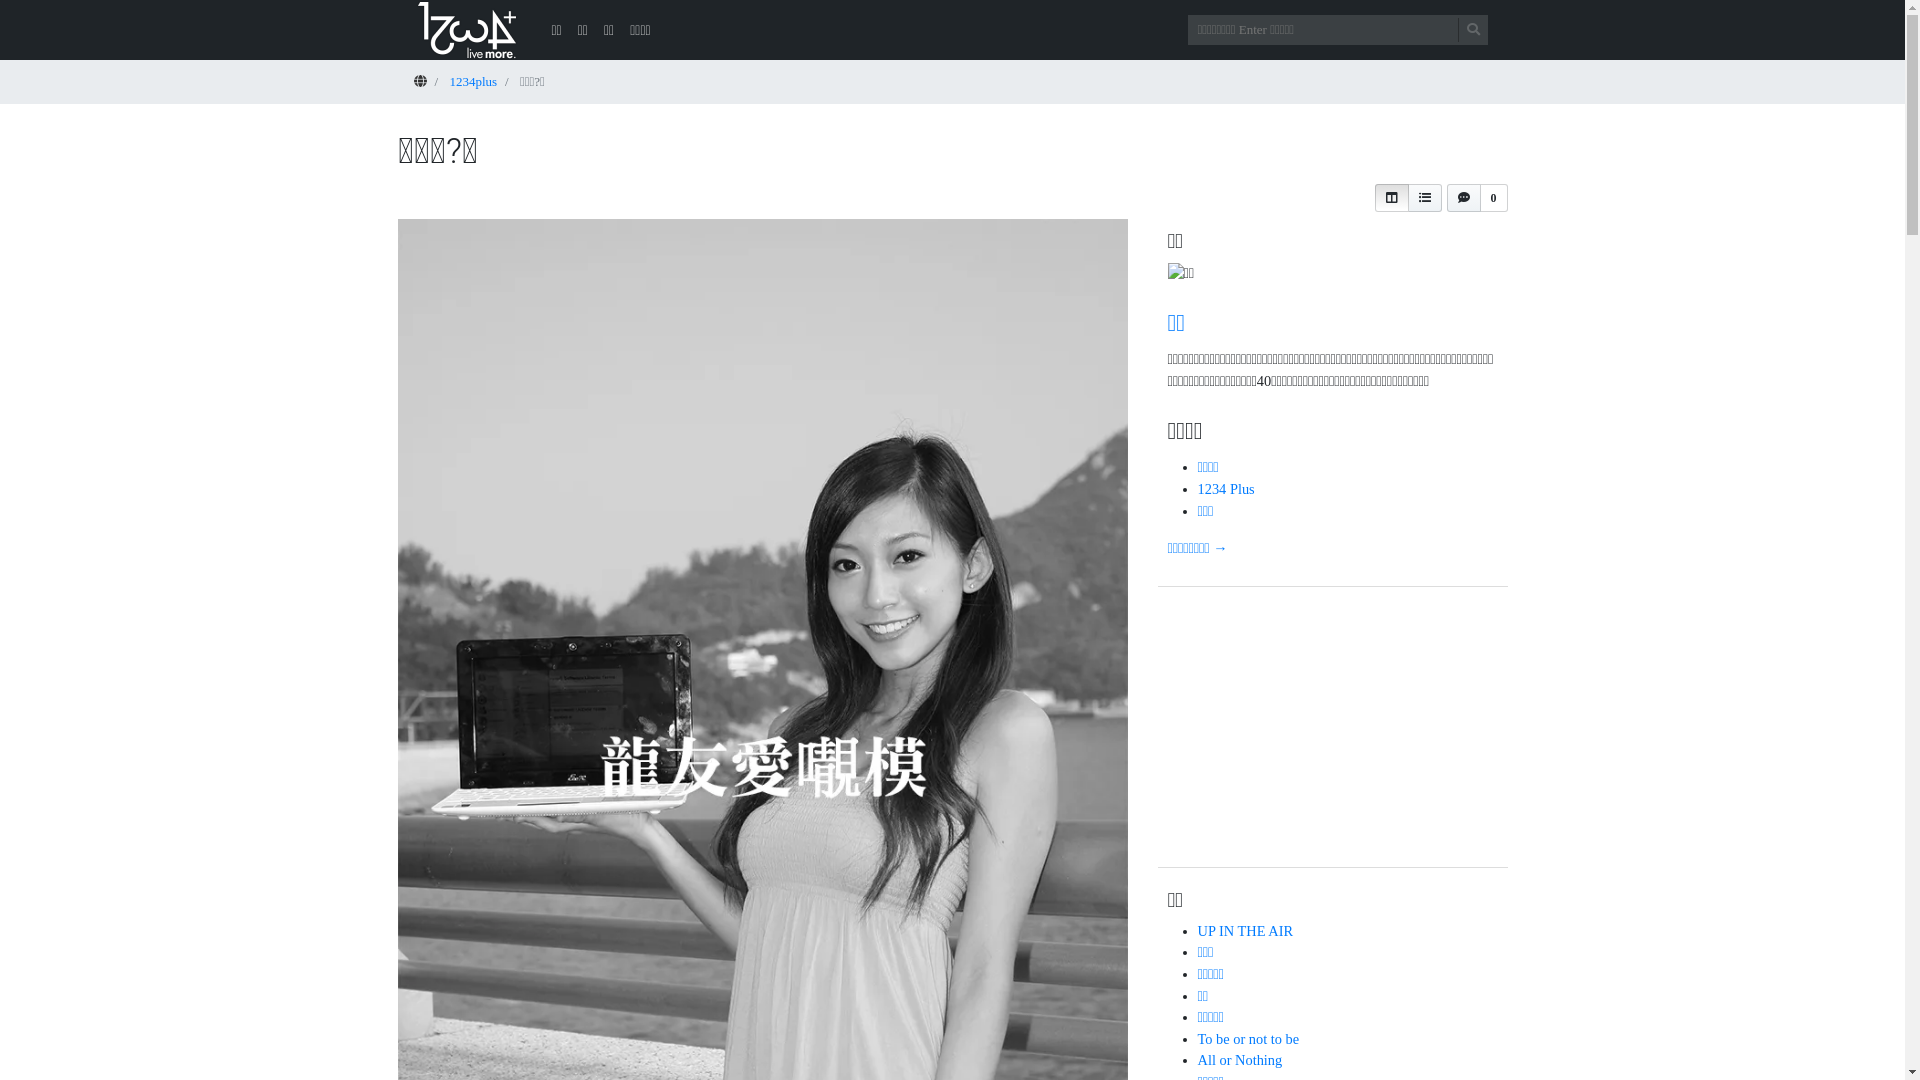 The image size is (1920, 1080). What do you see at coordinates (1226, 489) in the screenshot?
I see `1234 Plus` at bounding box center [1226, 489].